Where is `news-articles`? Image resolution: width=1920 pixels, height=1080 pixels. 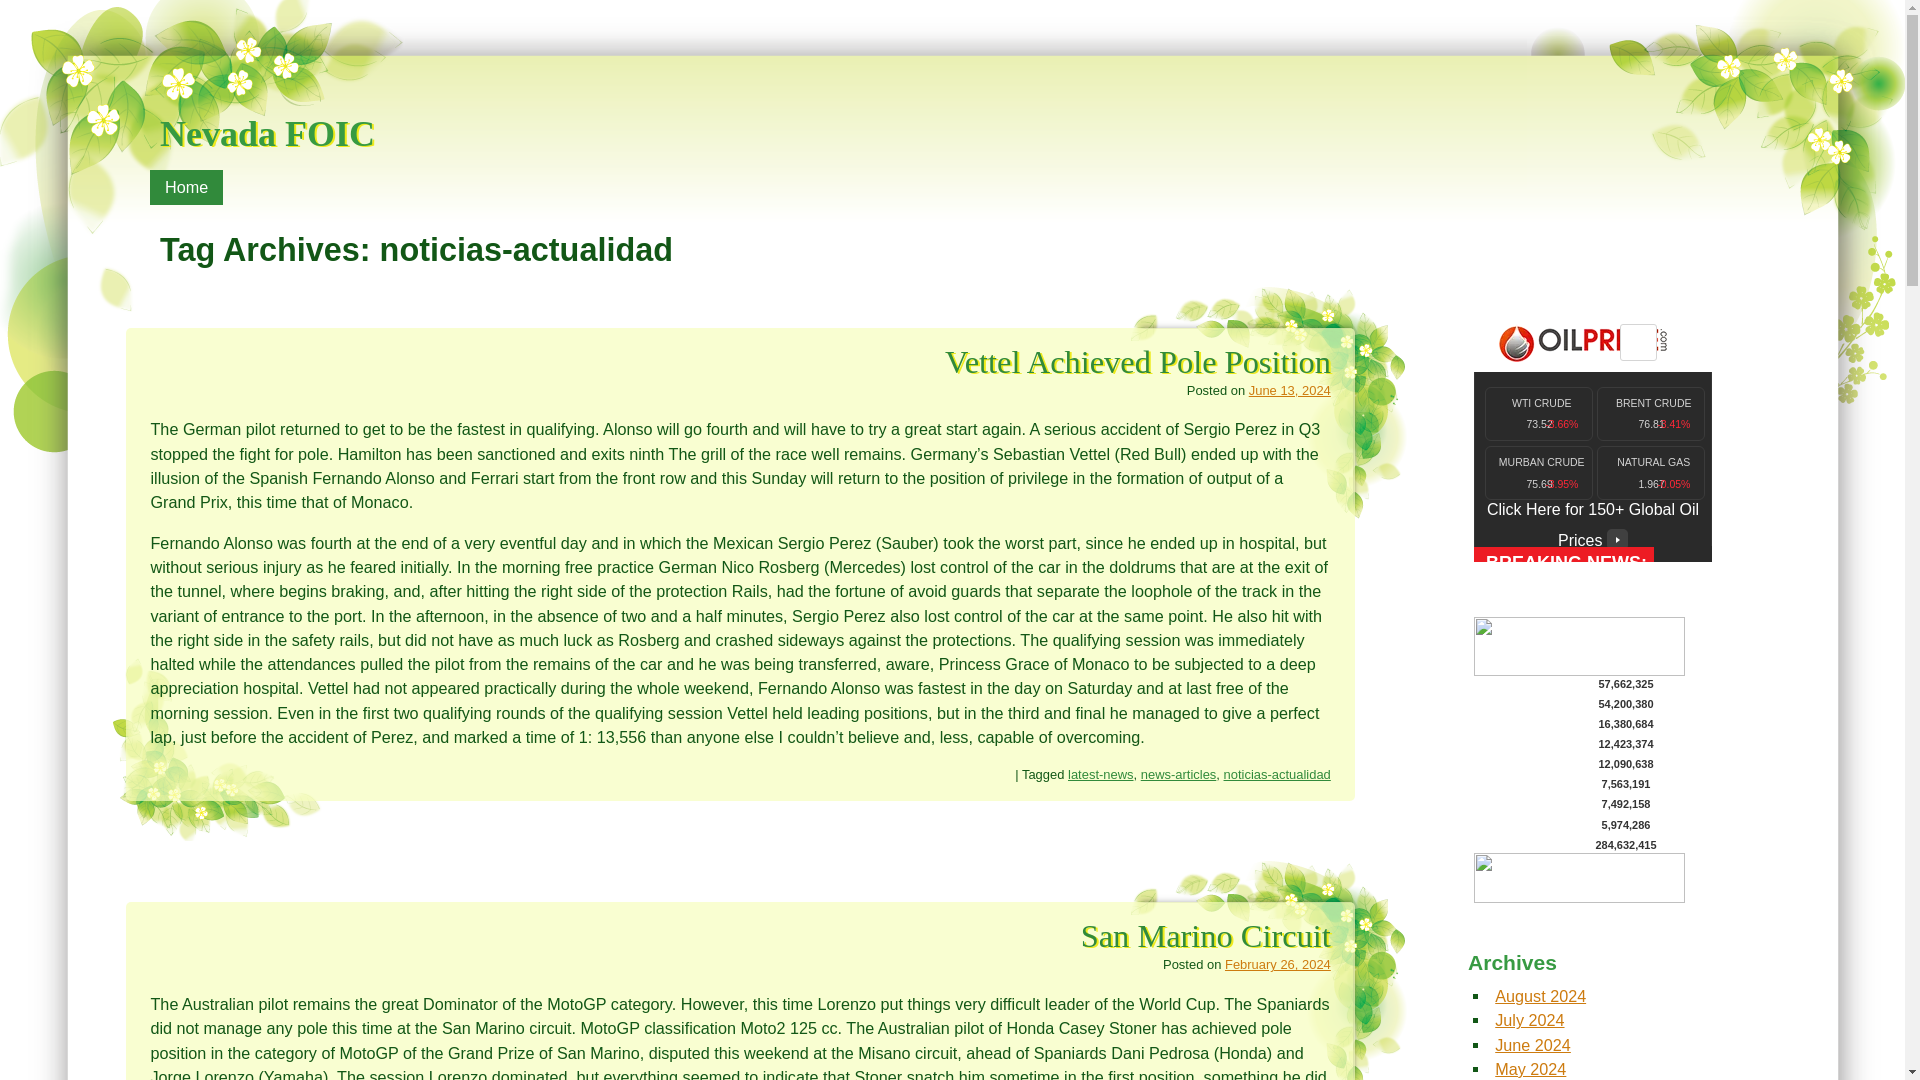 news-articles is located at coordinates (1178, 774).